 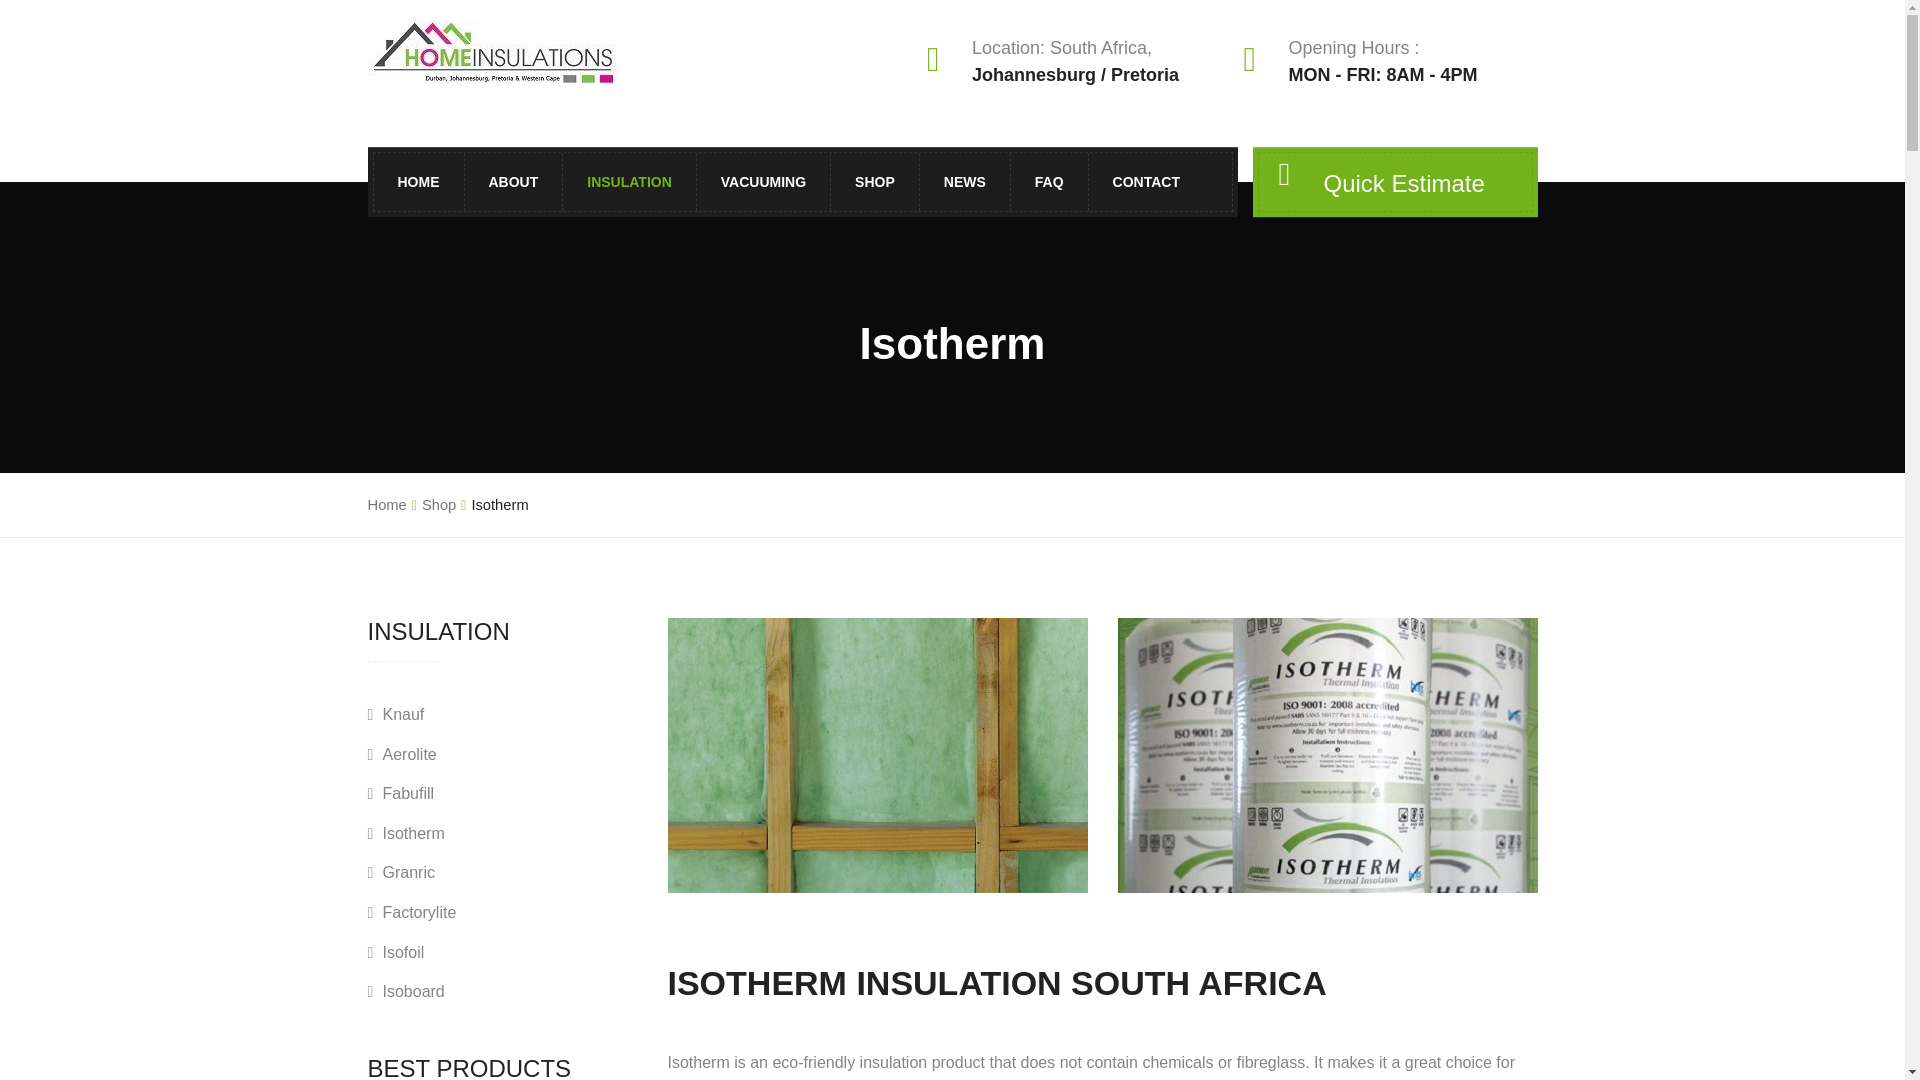 I want to click on Cavitybatt, so click(x=803, y=569).